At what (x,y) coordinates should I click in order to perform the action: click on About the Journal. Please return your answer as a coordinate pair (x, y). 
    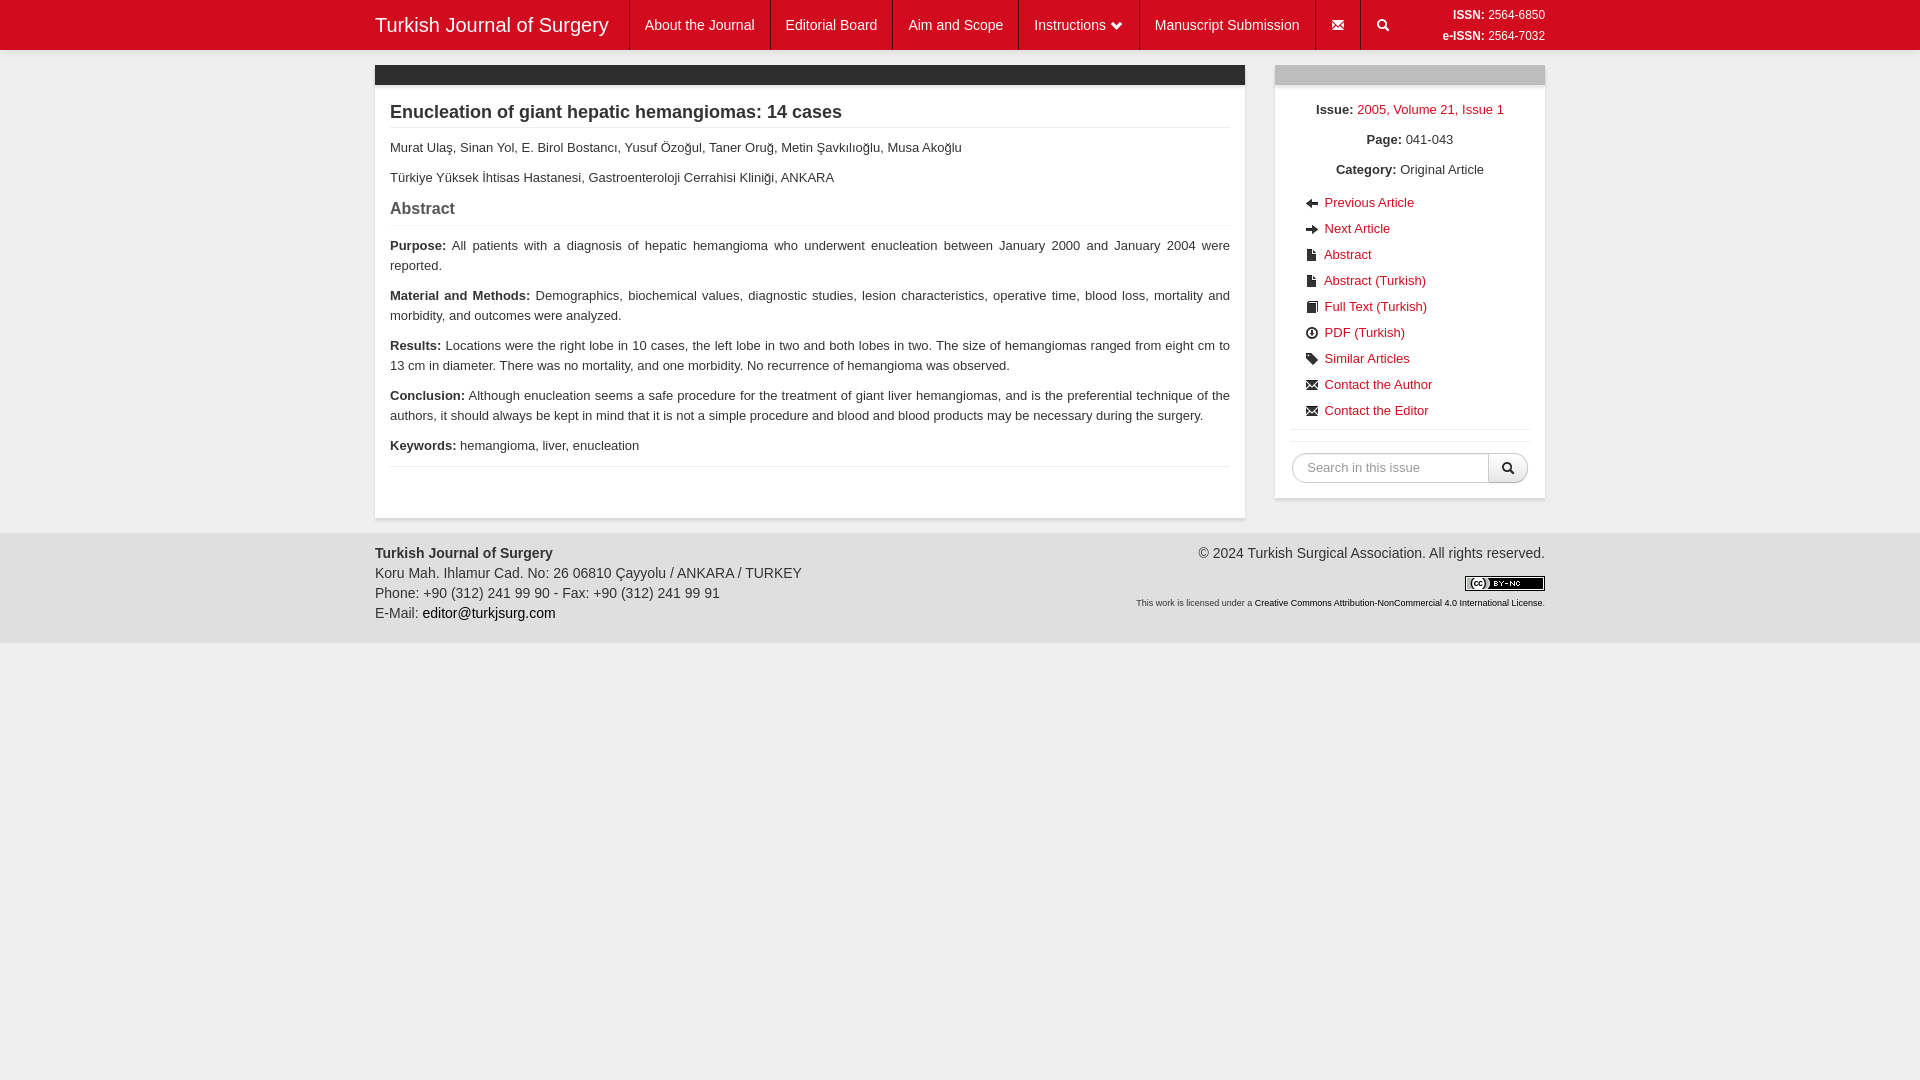
    Looking at the image, I should click on (699, 24).